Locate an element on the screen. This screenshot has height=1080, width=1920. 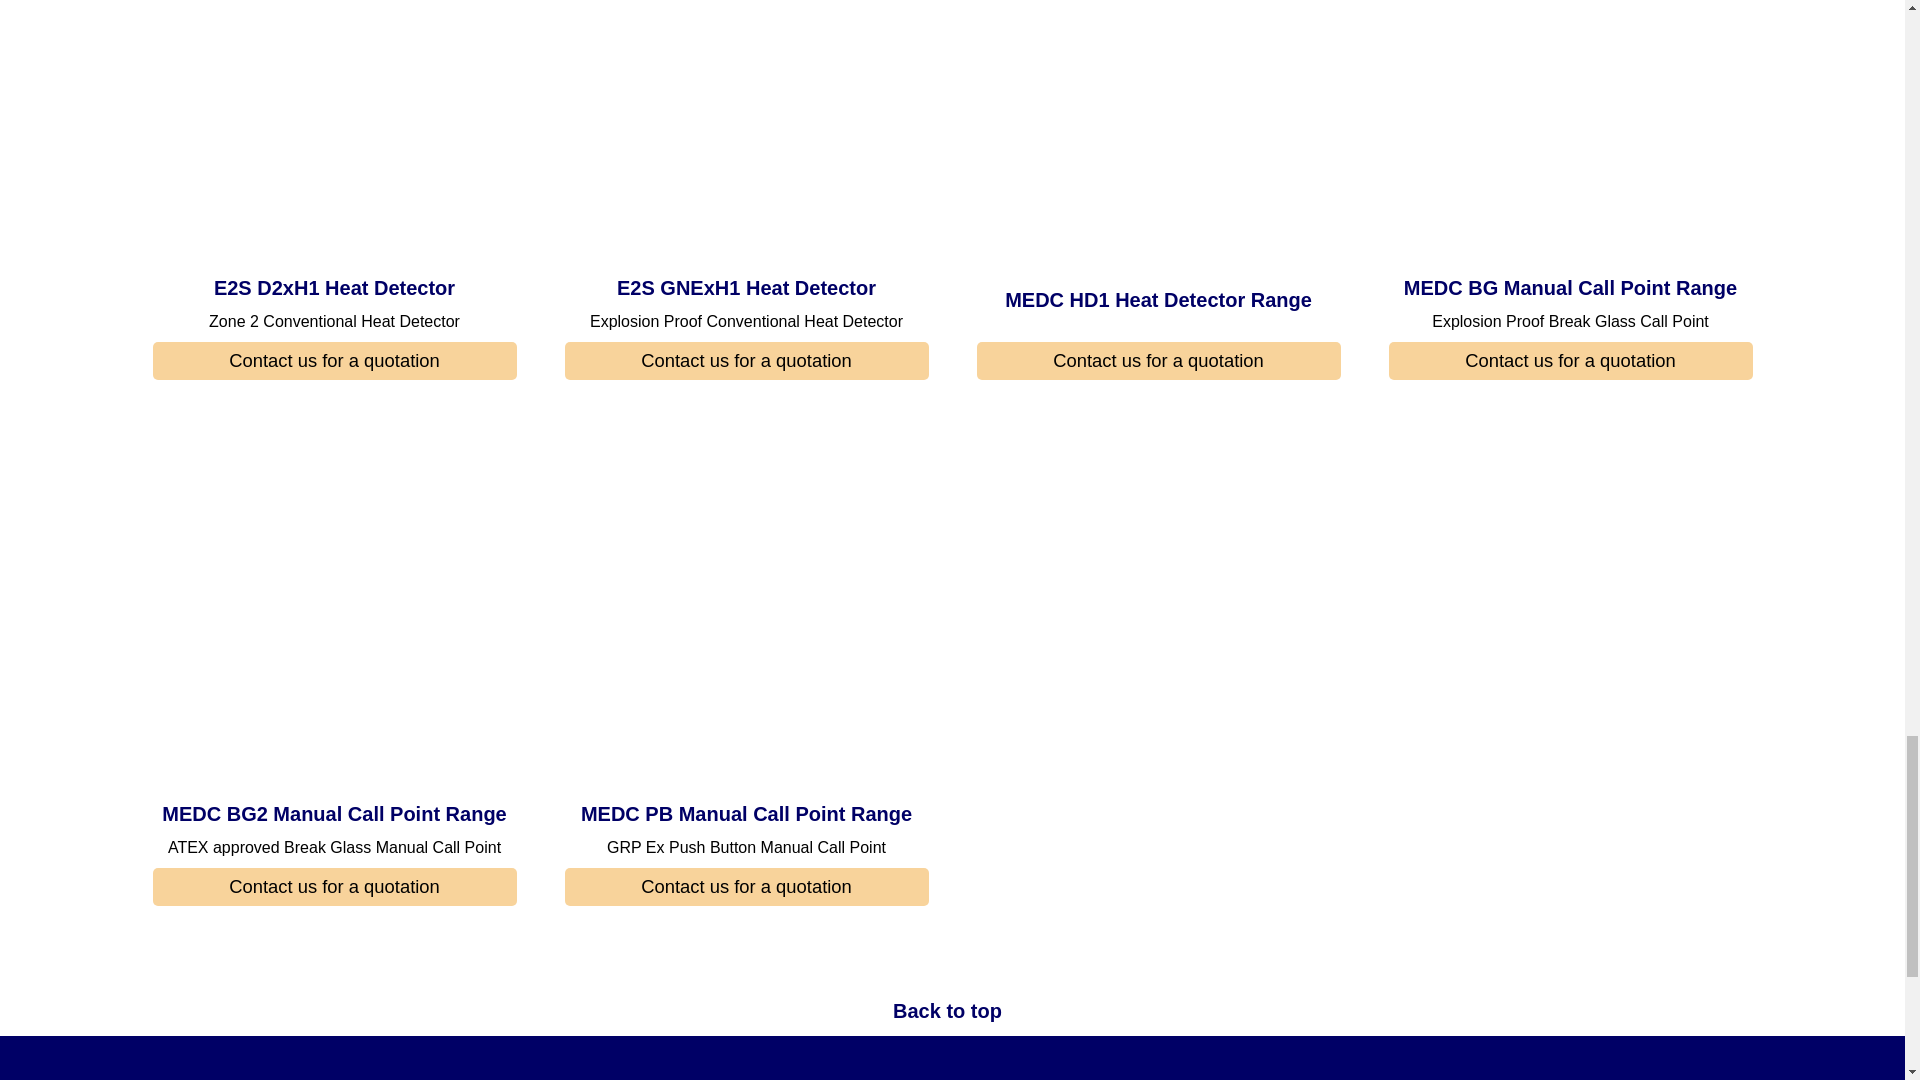
E2S GNExH1 Heat Detector is located at coordinates (746, 131).